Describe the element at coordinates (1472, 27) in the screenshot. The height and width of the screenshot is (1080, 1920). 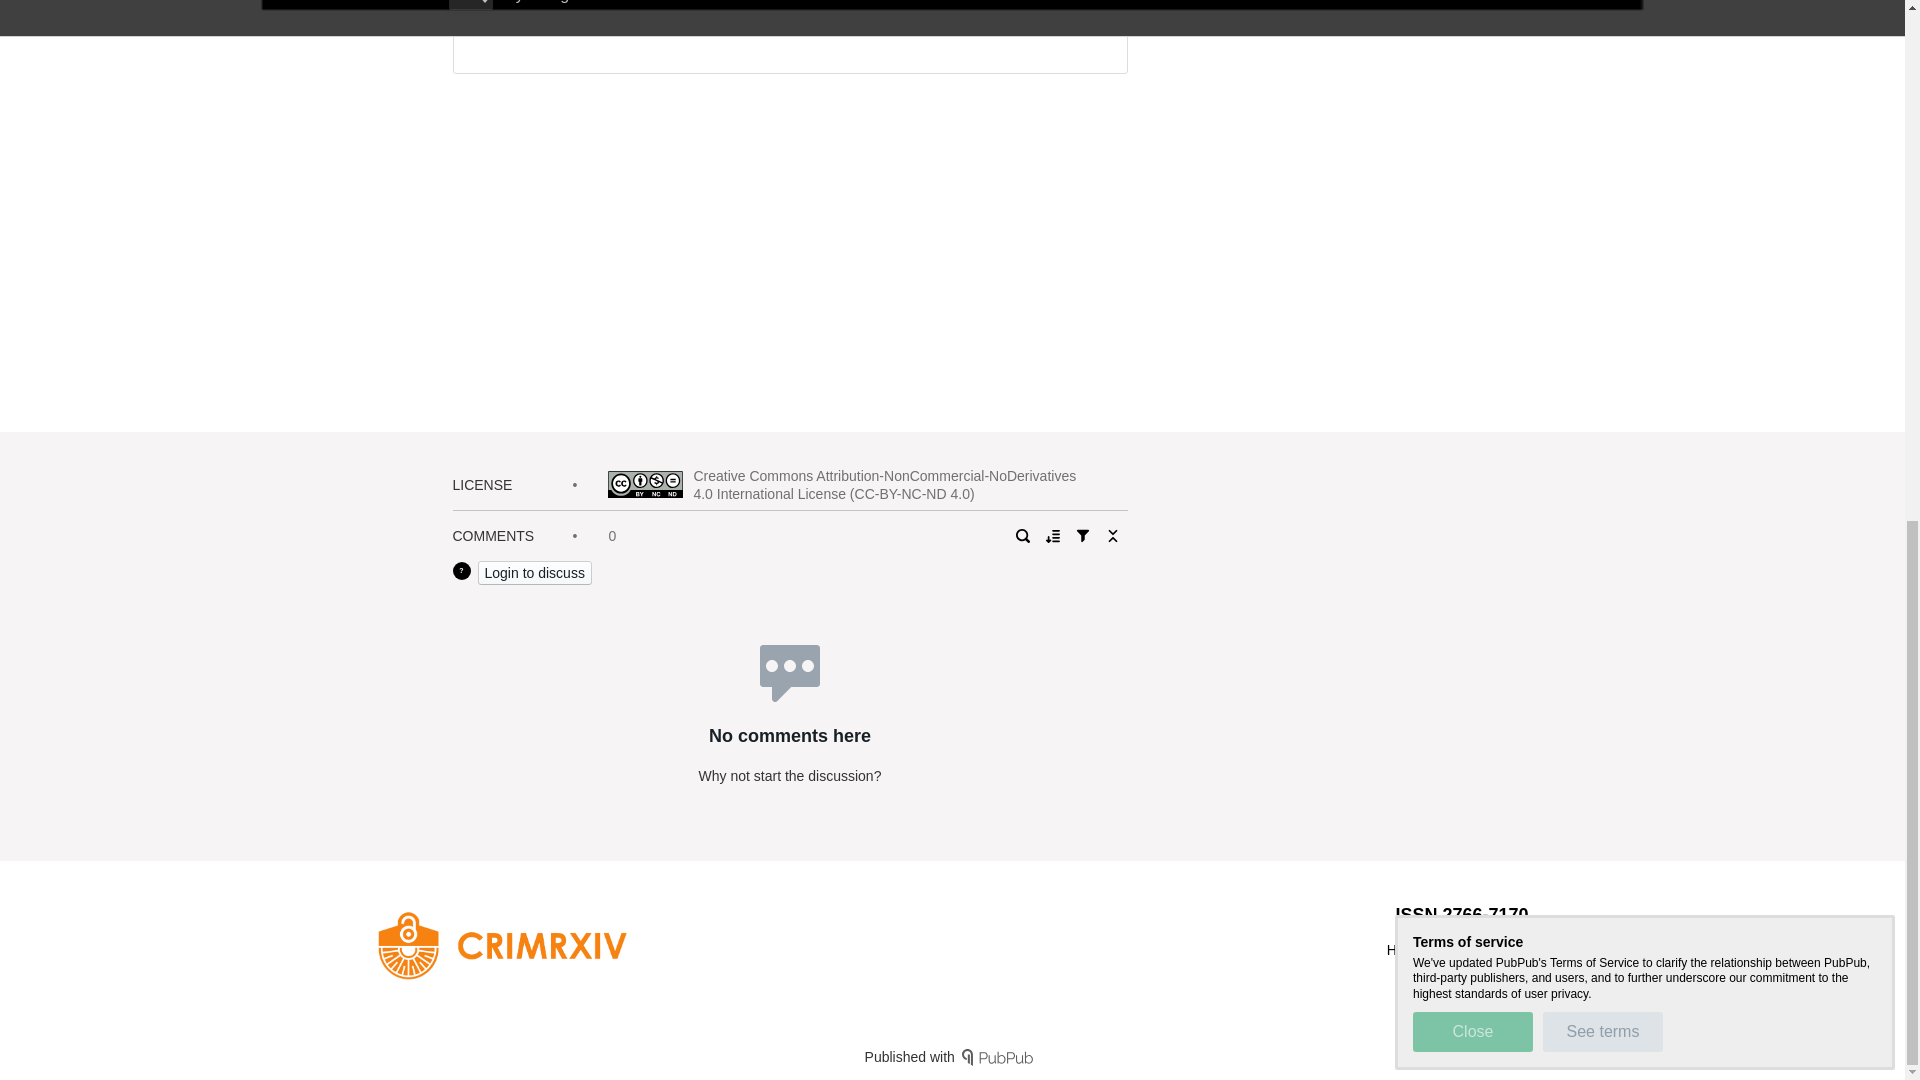
I see `Close` at that location.